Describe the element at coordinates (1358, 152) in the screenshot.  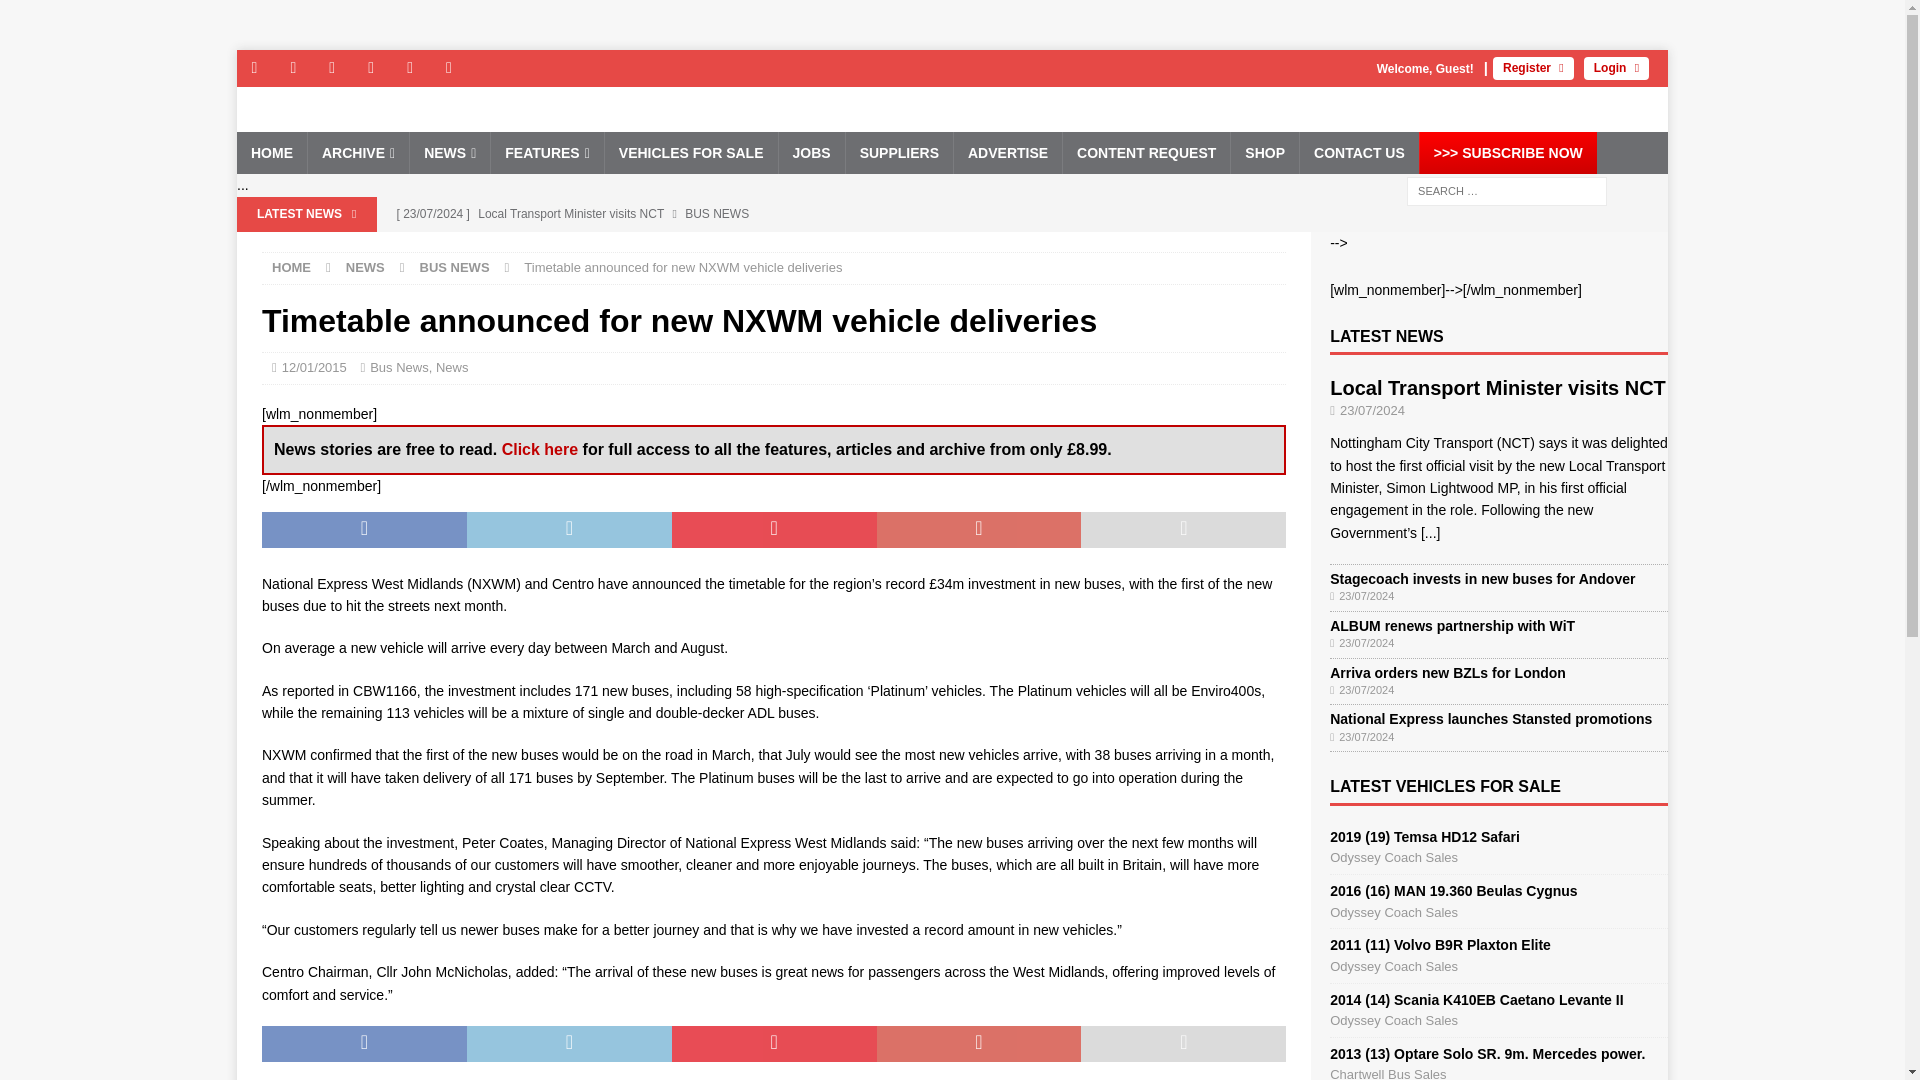
I see `CONTACT US` at that location.